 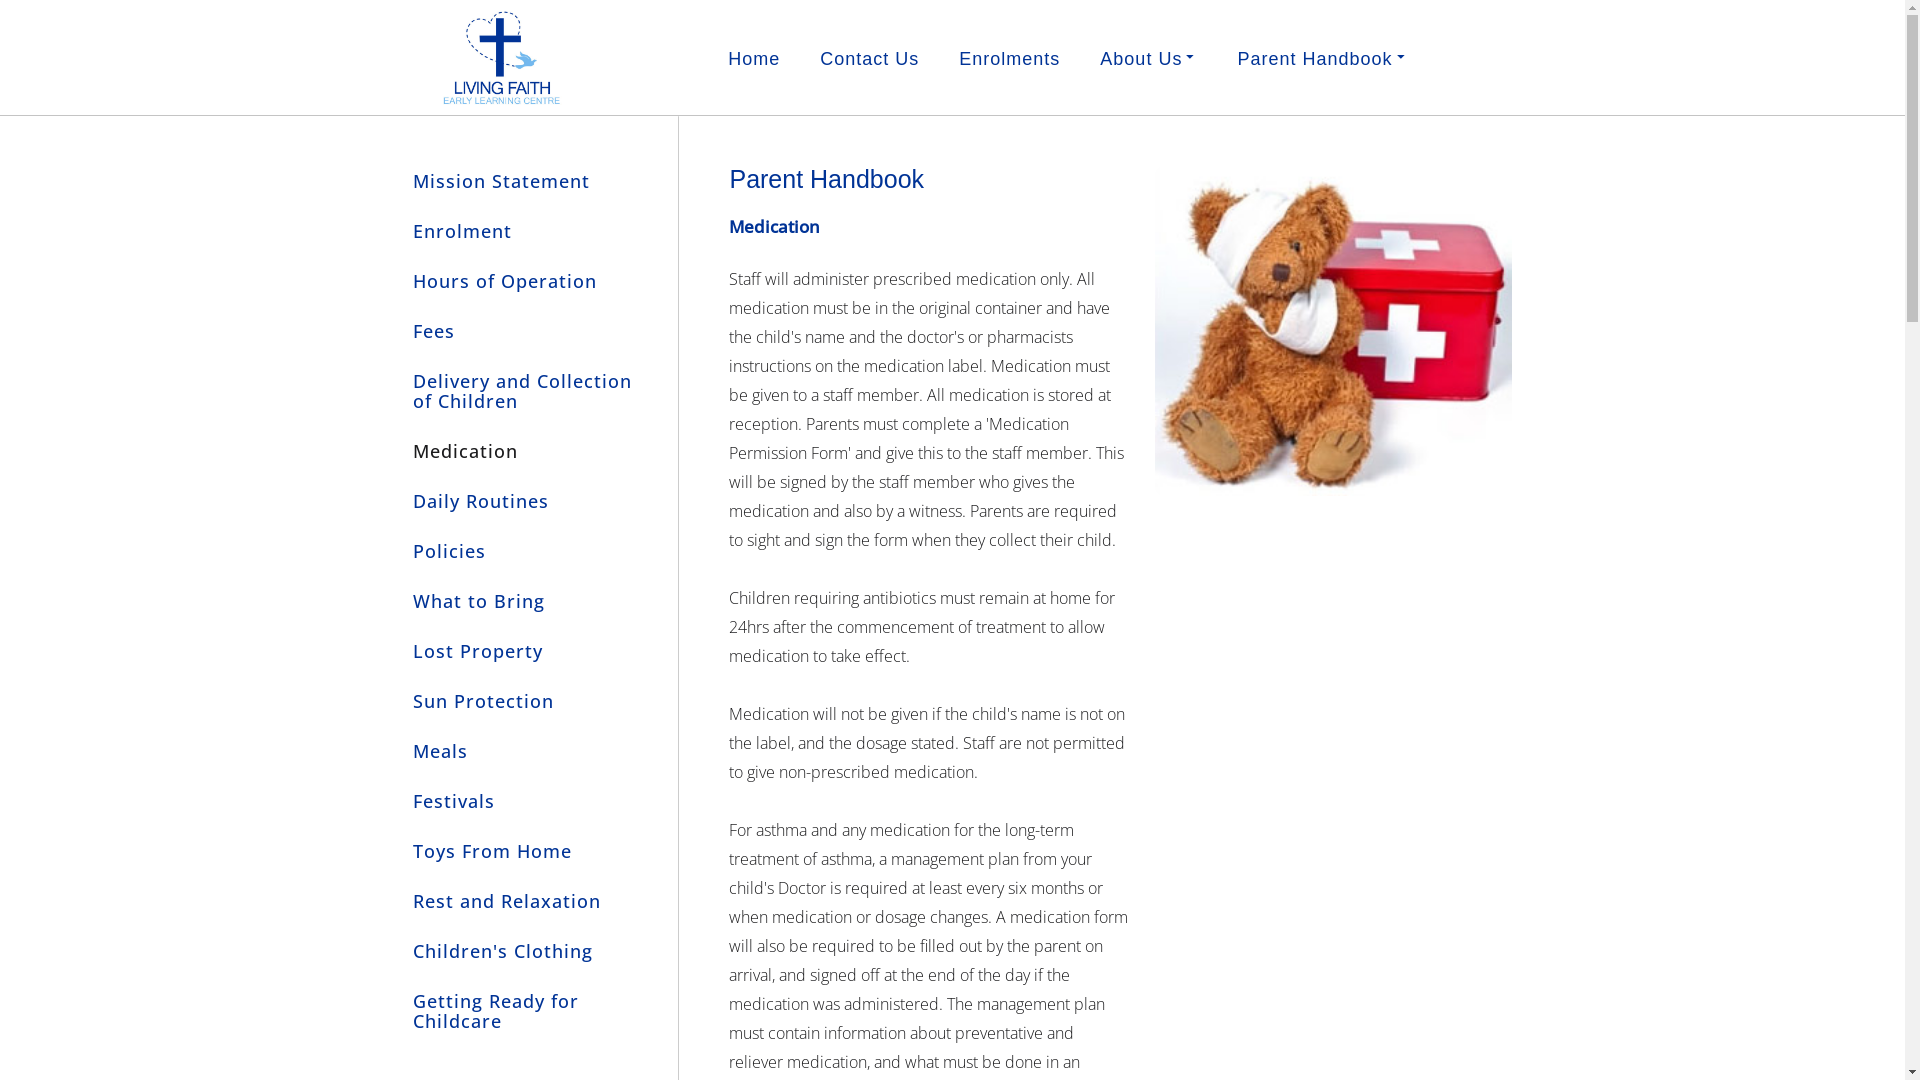 I want to click on Children's Clothing, so click(x=524, y=951).